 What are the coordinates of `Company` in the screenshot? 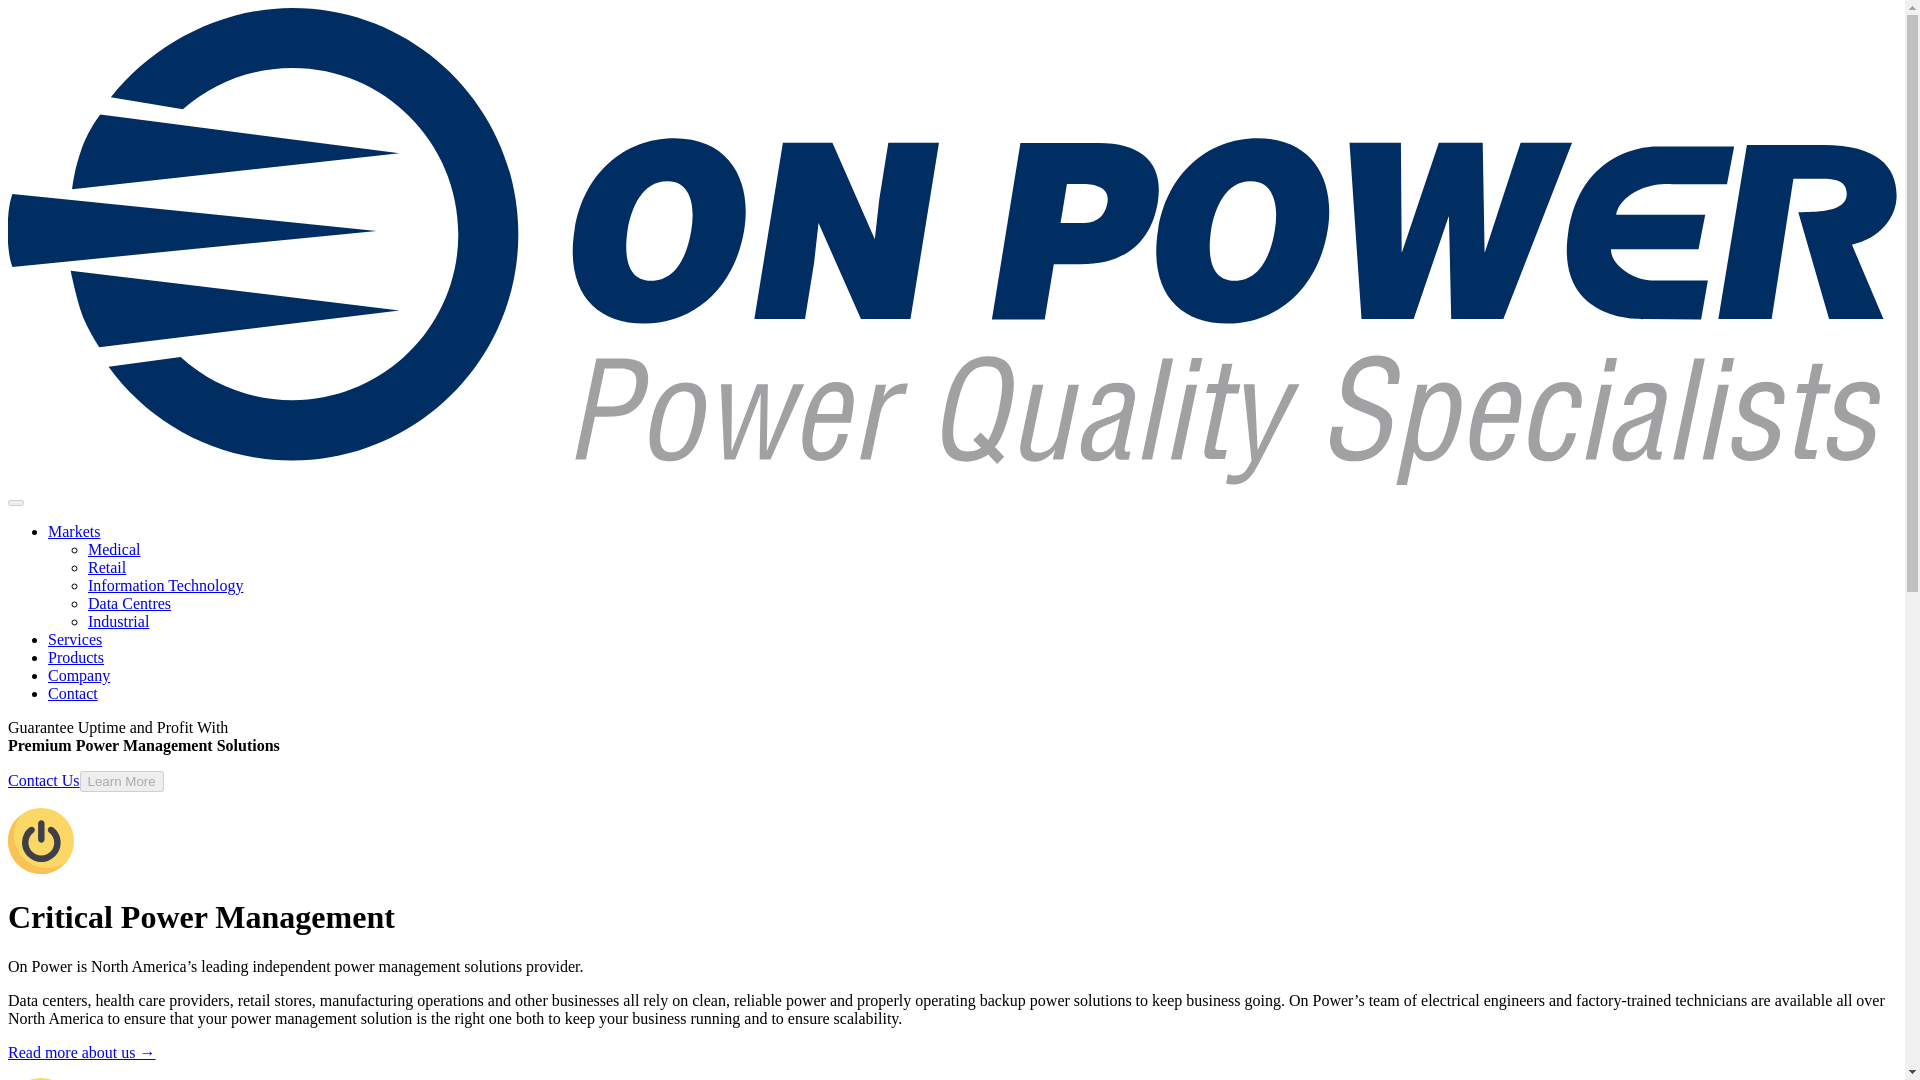 It's located at (78, 675).